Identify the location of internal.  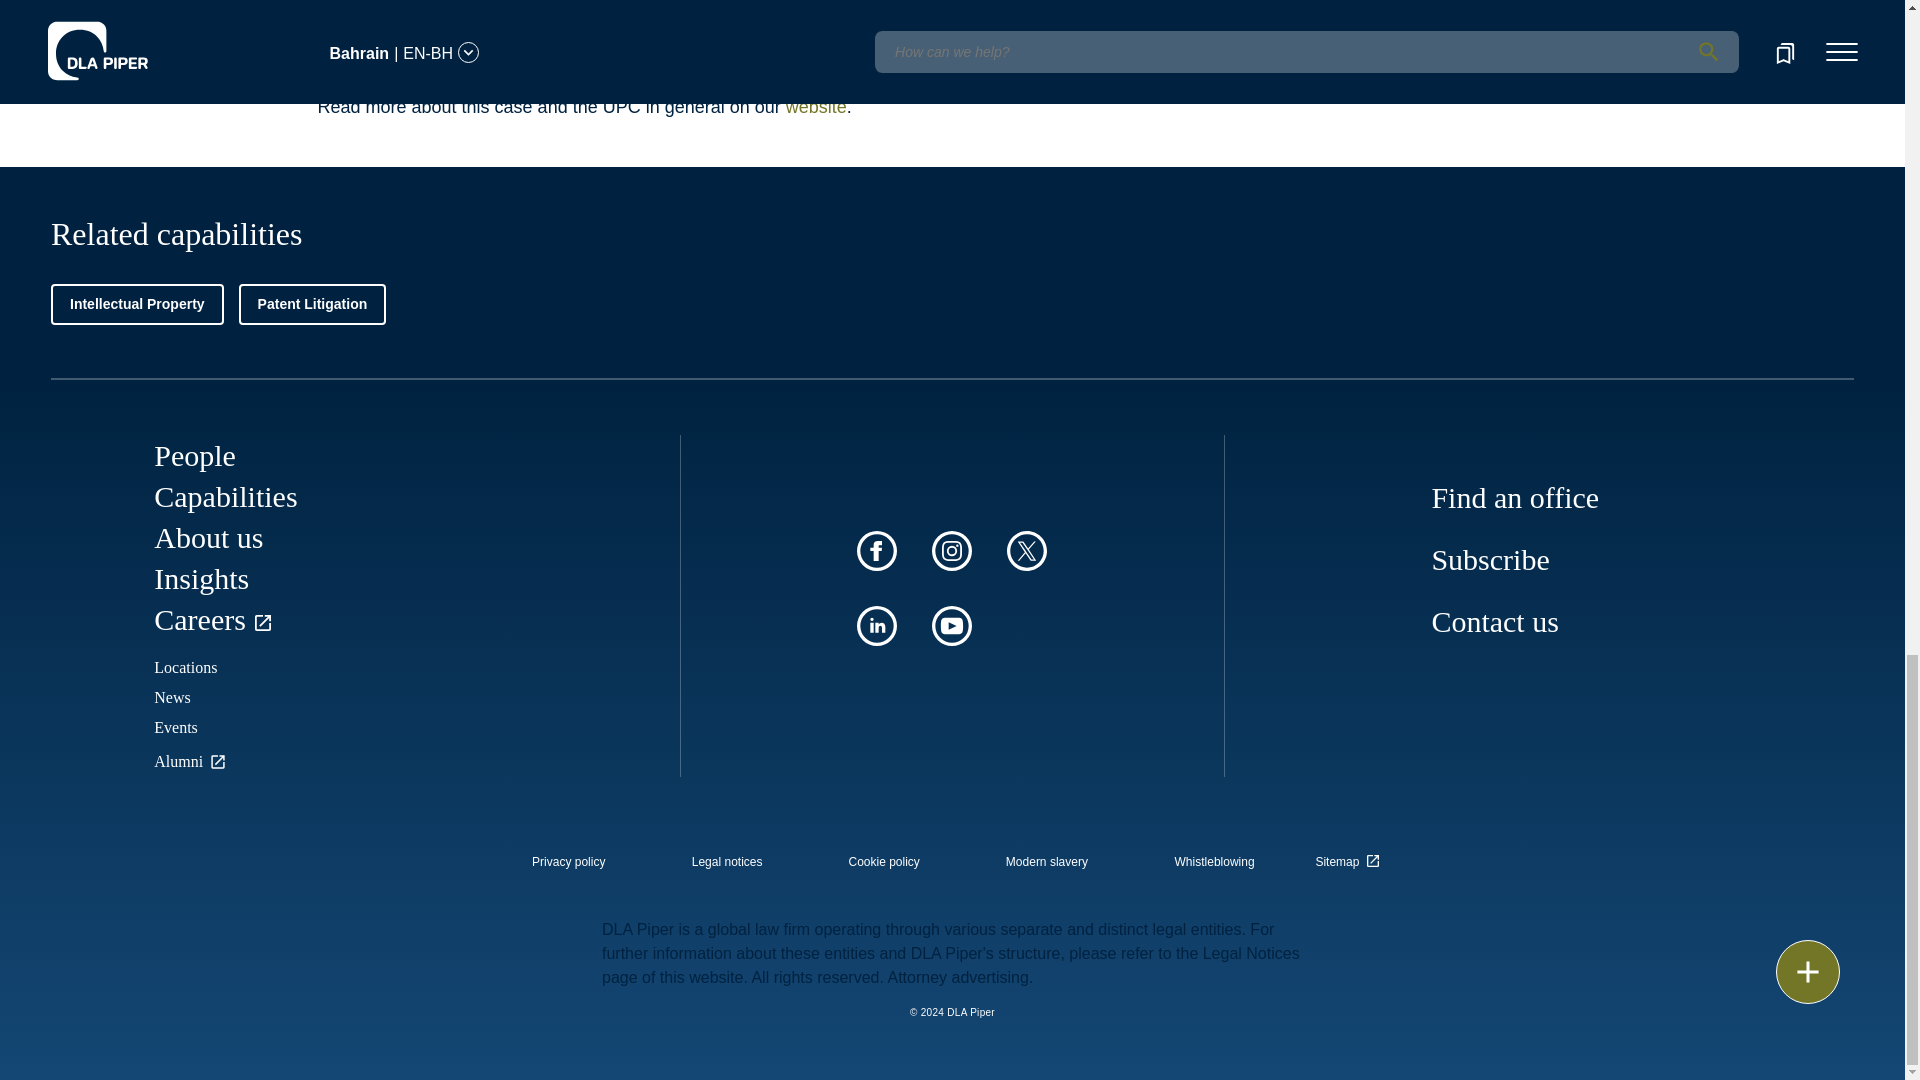
(726, 862).